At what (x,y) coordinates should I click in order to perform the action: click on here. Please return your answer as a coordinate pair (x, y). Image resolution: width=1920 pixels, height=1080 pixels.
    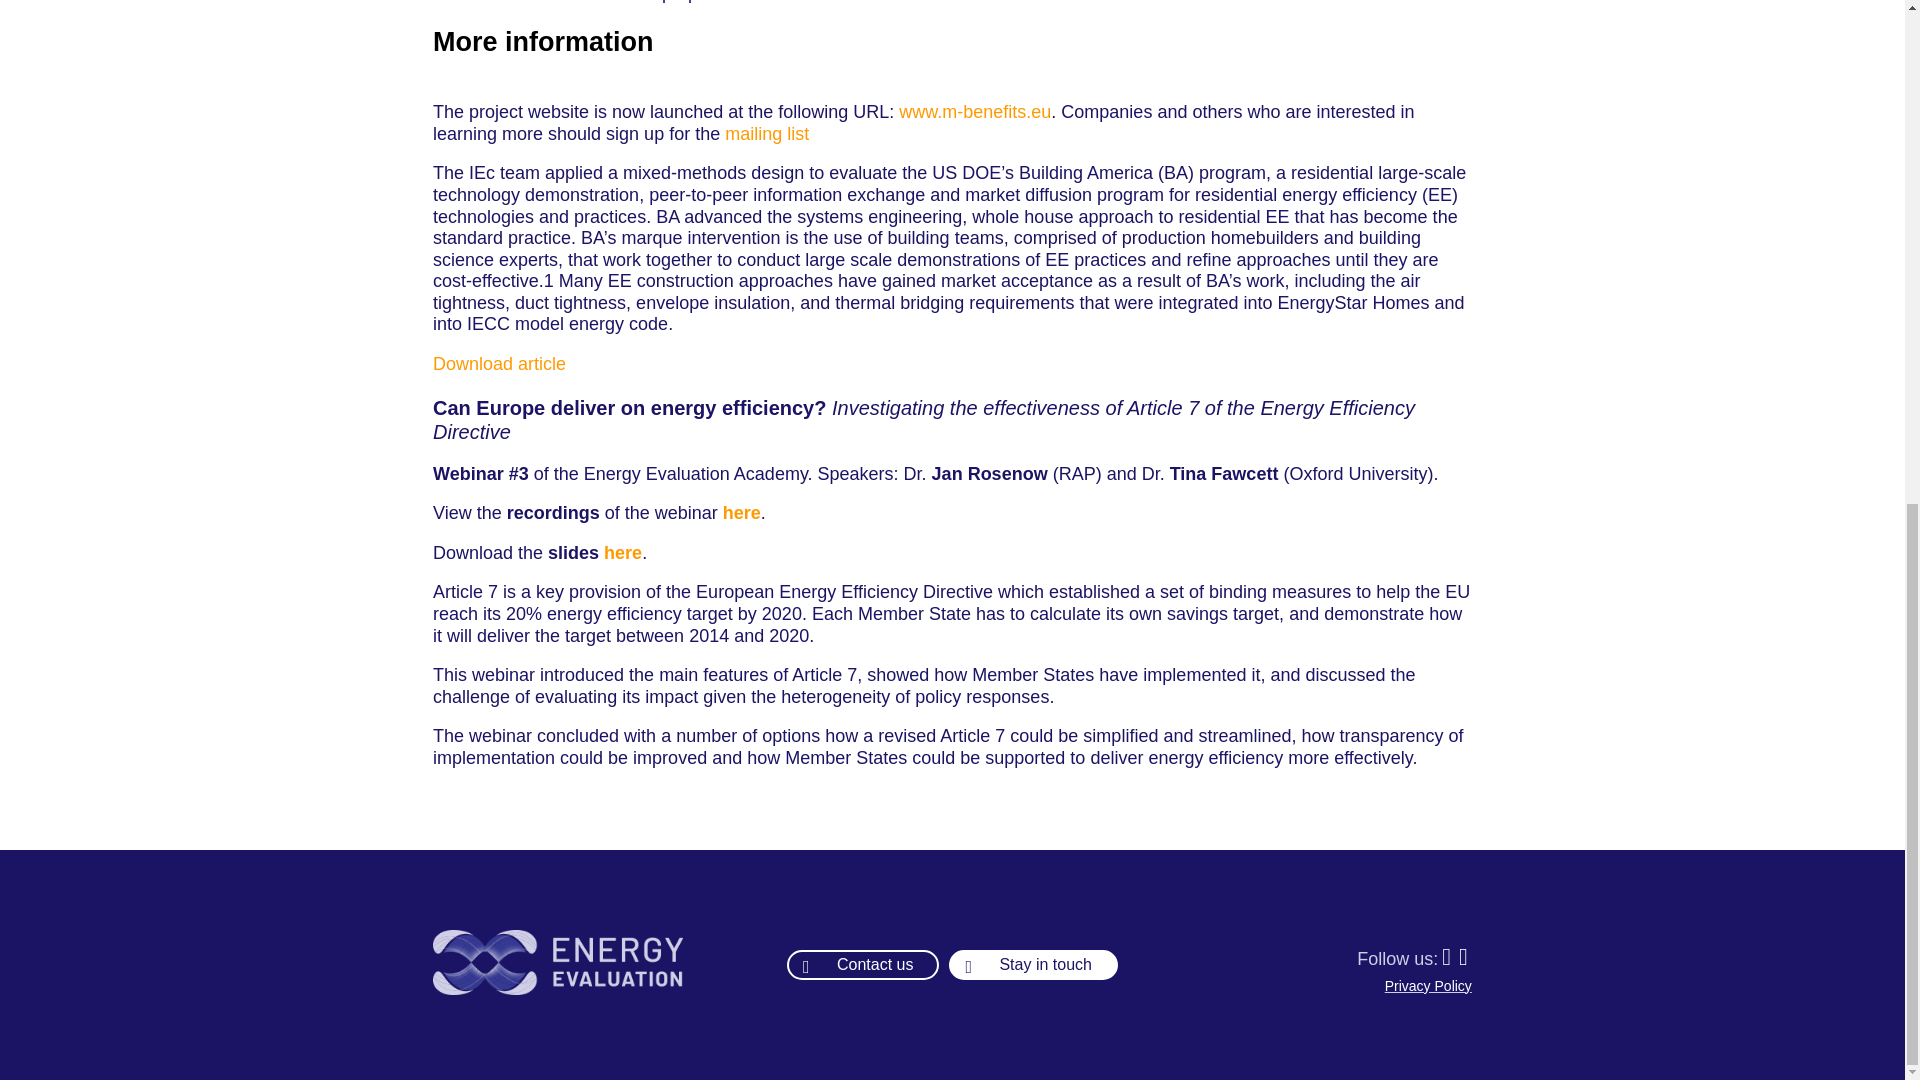
    Looking at the image, I should click on (622, 552).